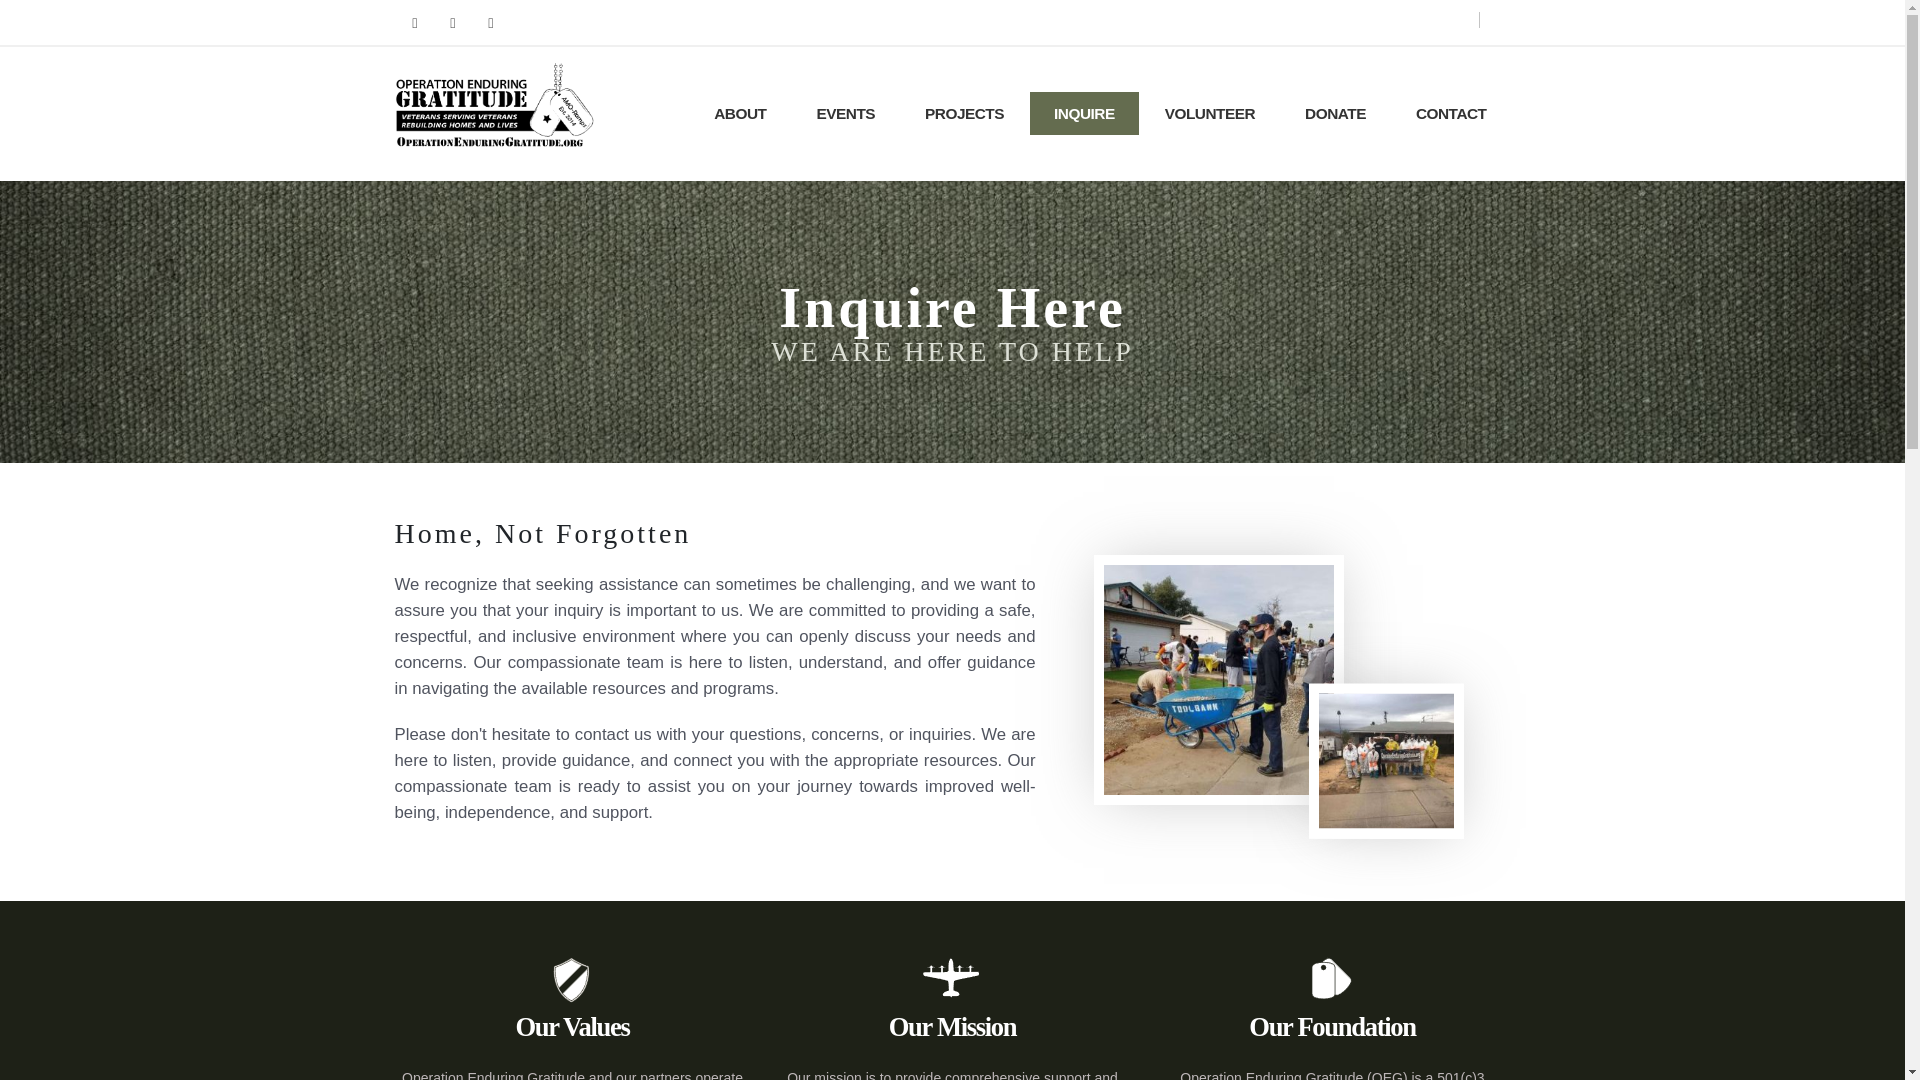  I want to click on Facebook, so click(490, 22).